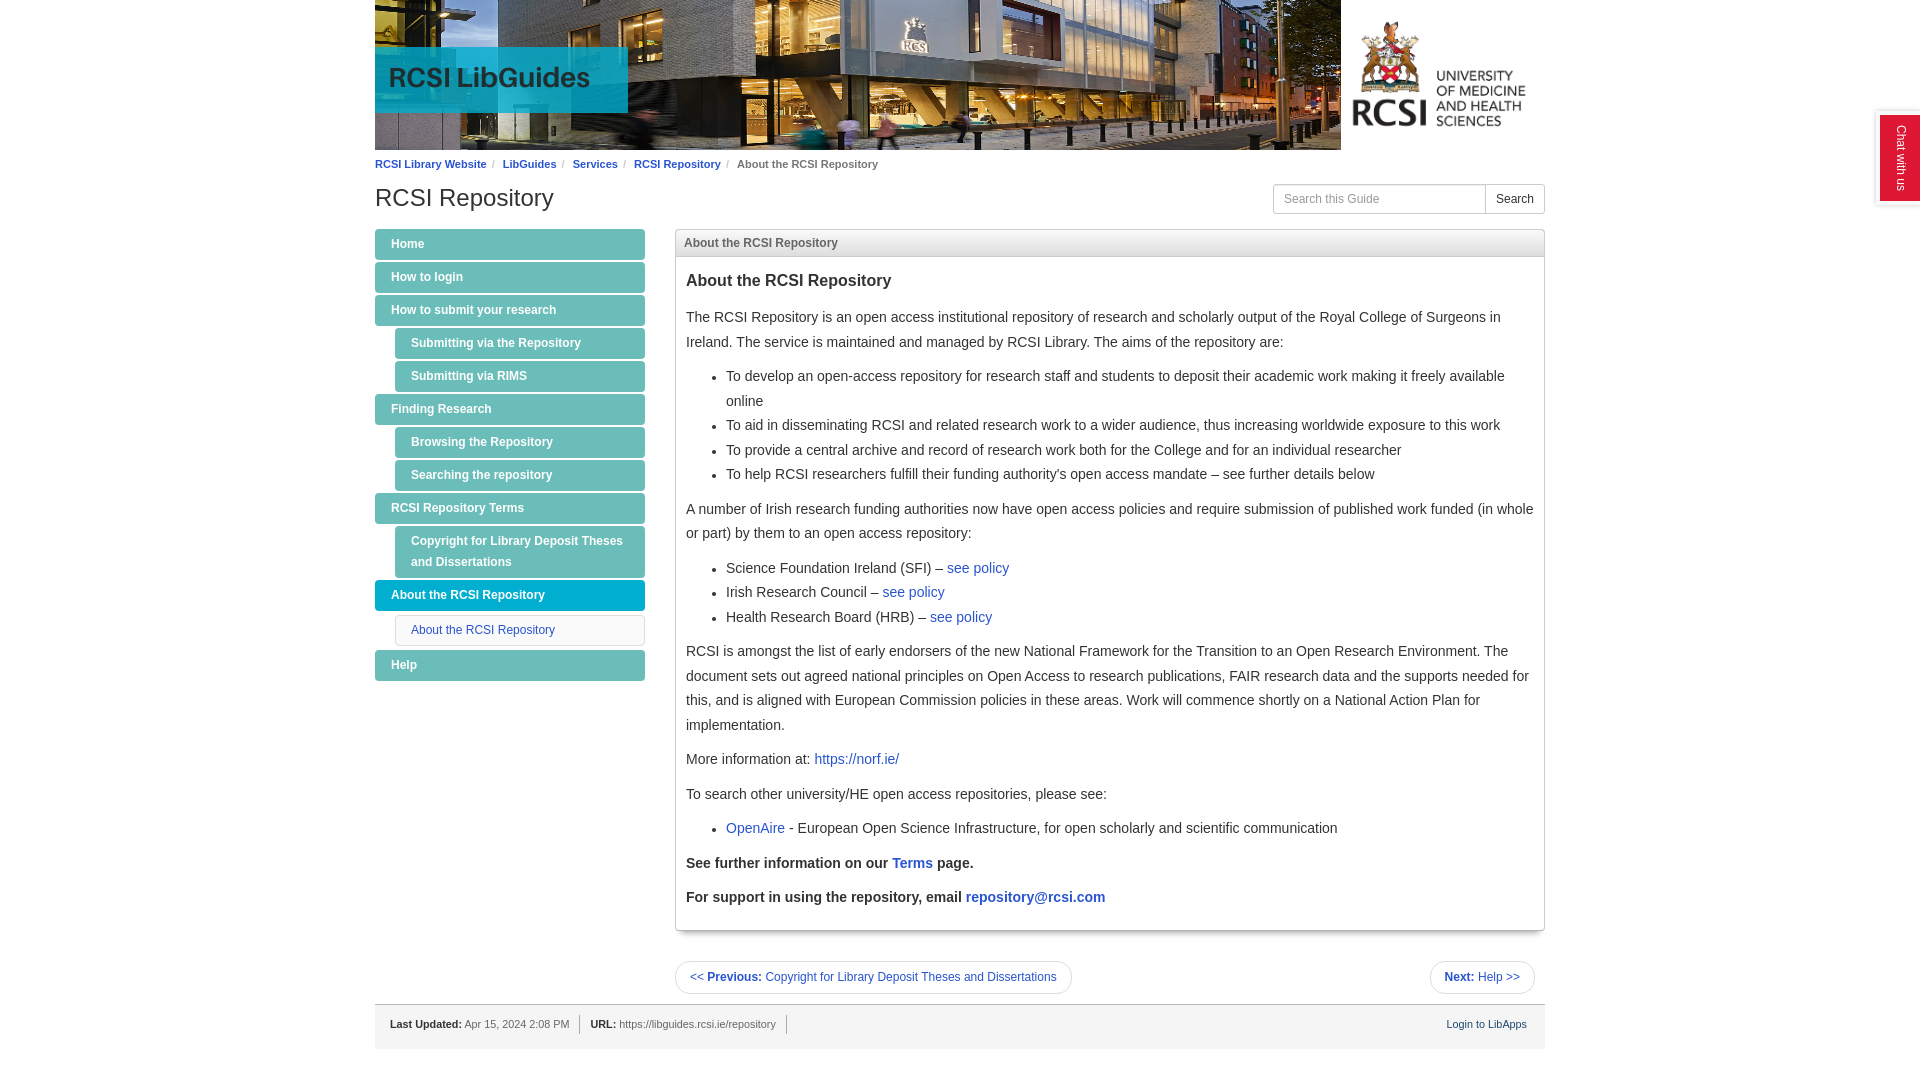 Image resolution: width=1920 pixels, height=1080 pixels. What do you see at coordinates (960, 617) in the screenshot?
I see `see policy` at bounding box center [960, 617].